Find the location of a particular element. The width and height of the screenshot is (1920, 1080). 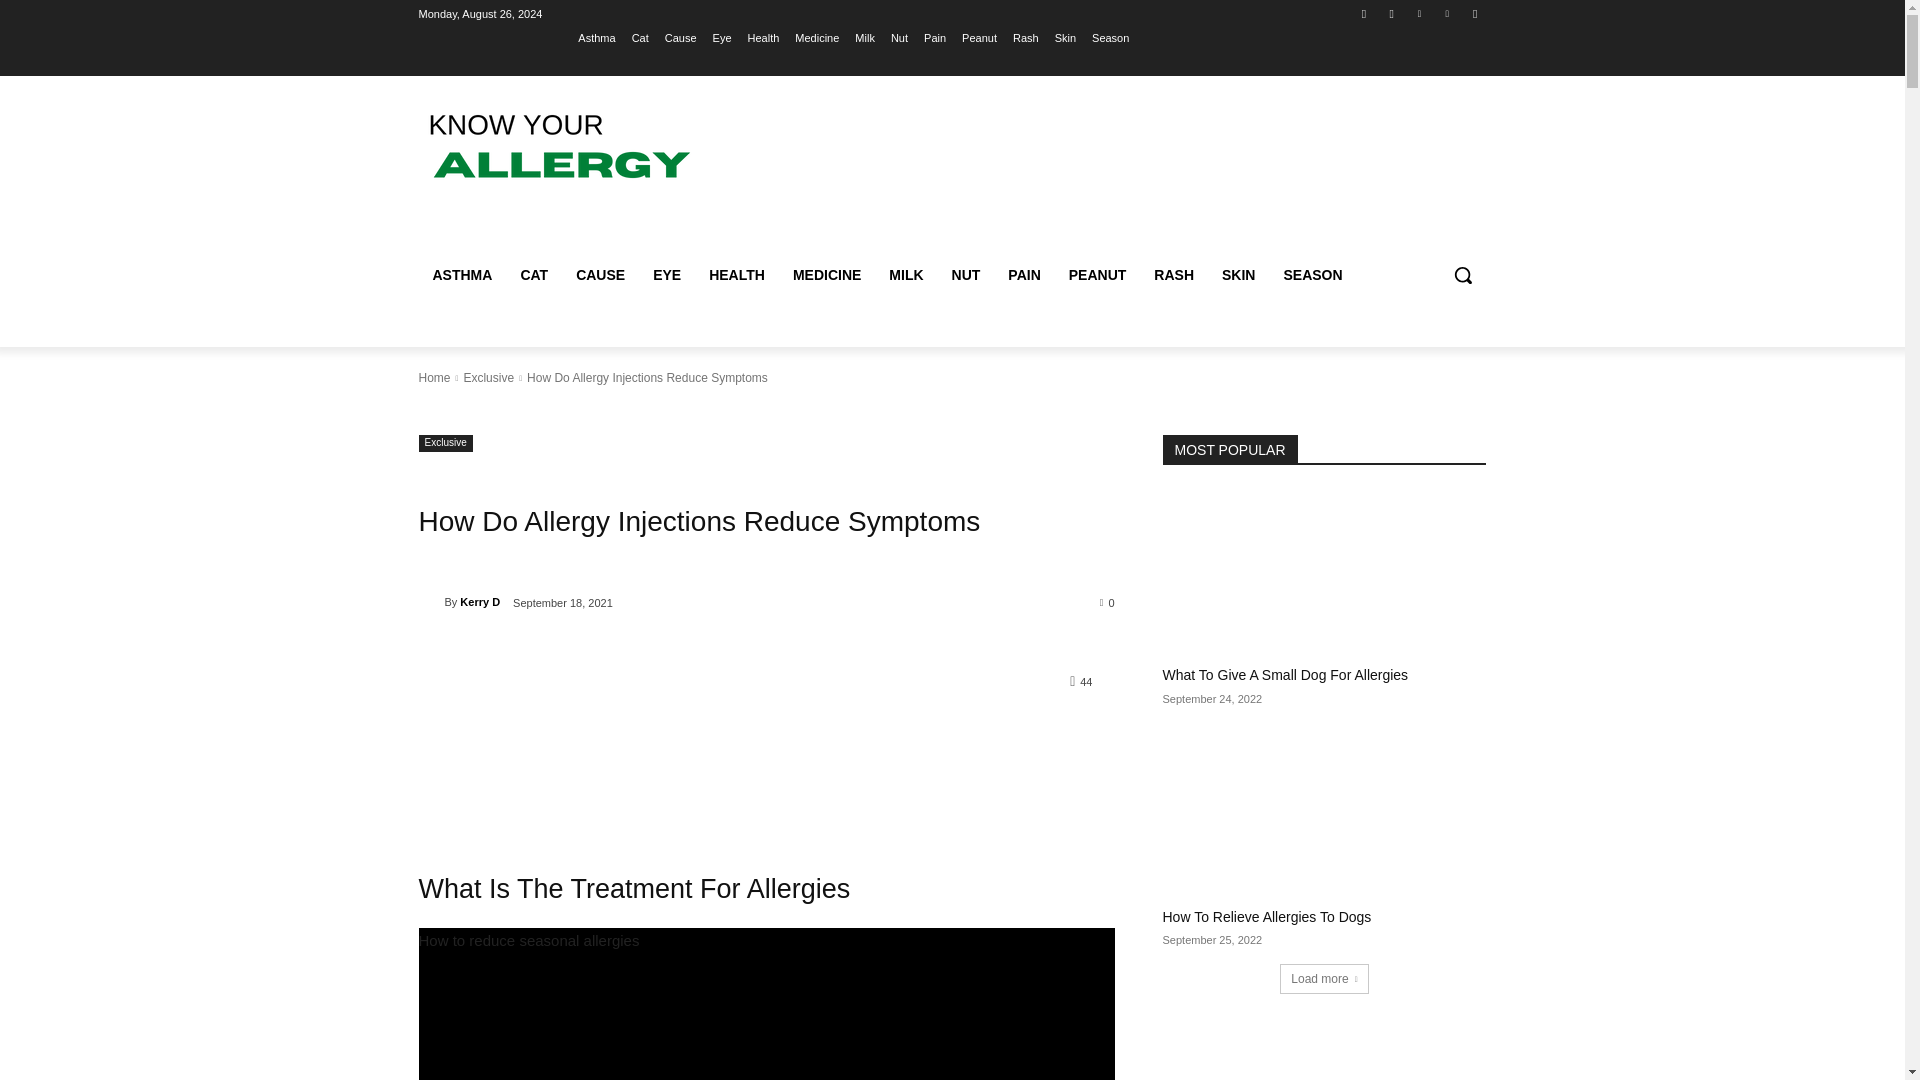

Health is located at coordinates (764, 37).